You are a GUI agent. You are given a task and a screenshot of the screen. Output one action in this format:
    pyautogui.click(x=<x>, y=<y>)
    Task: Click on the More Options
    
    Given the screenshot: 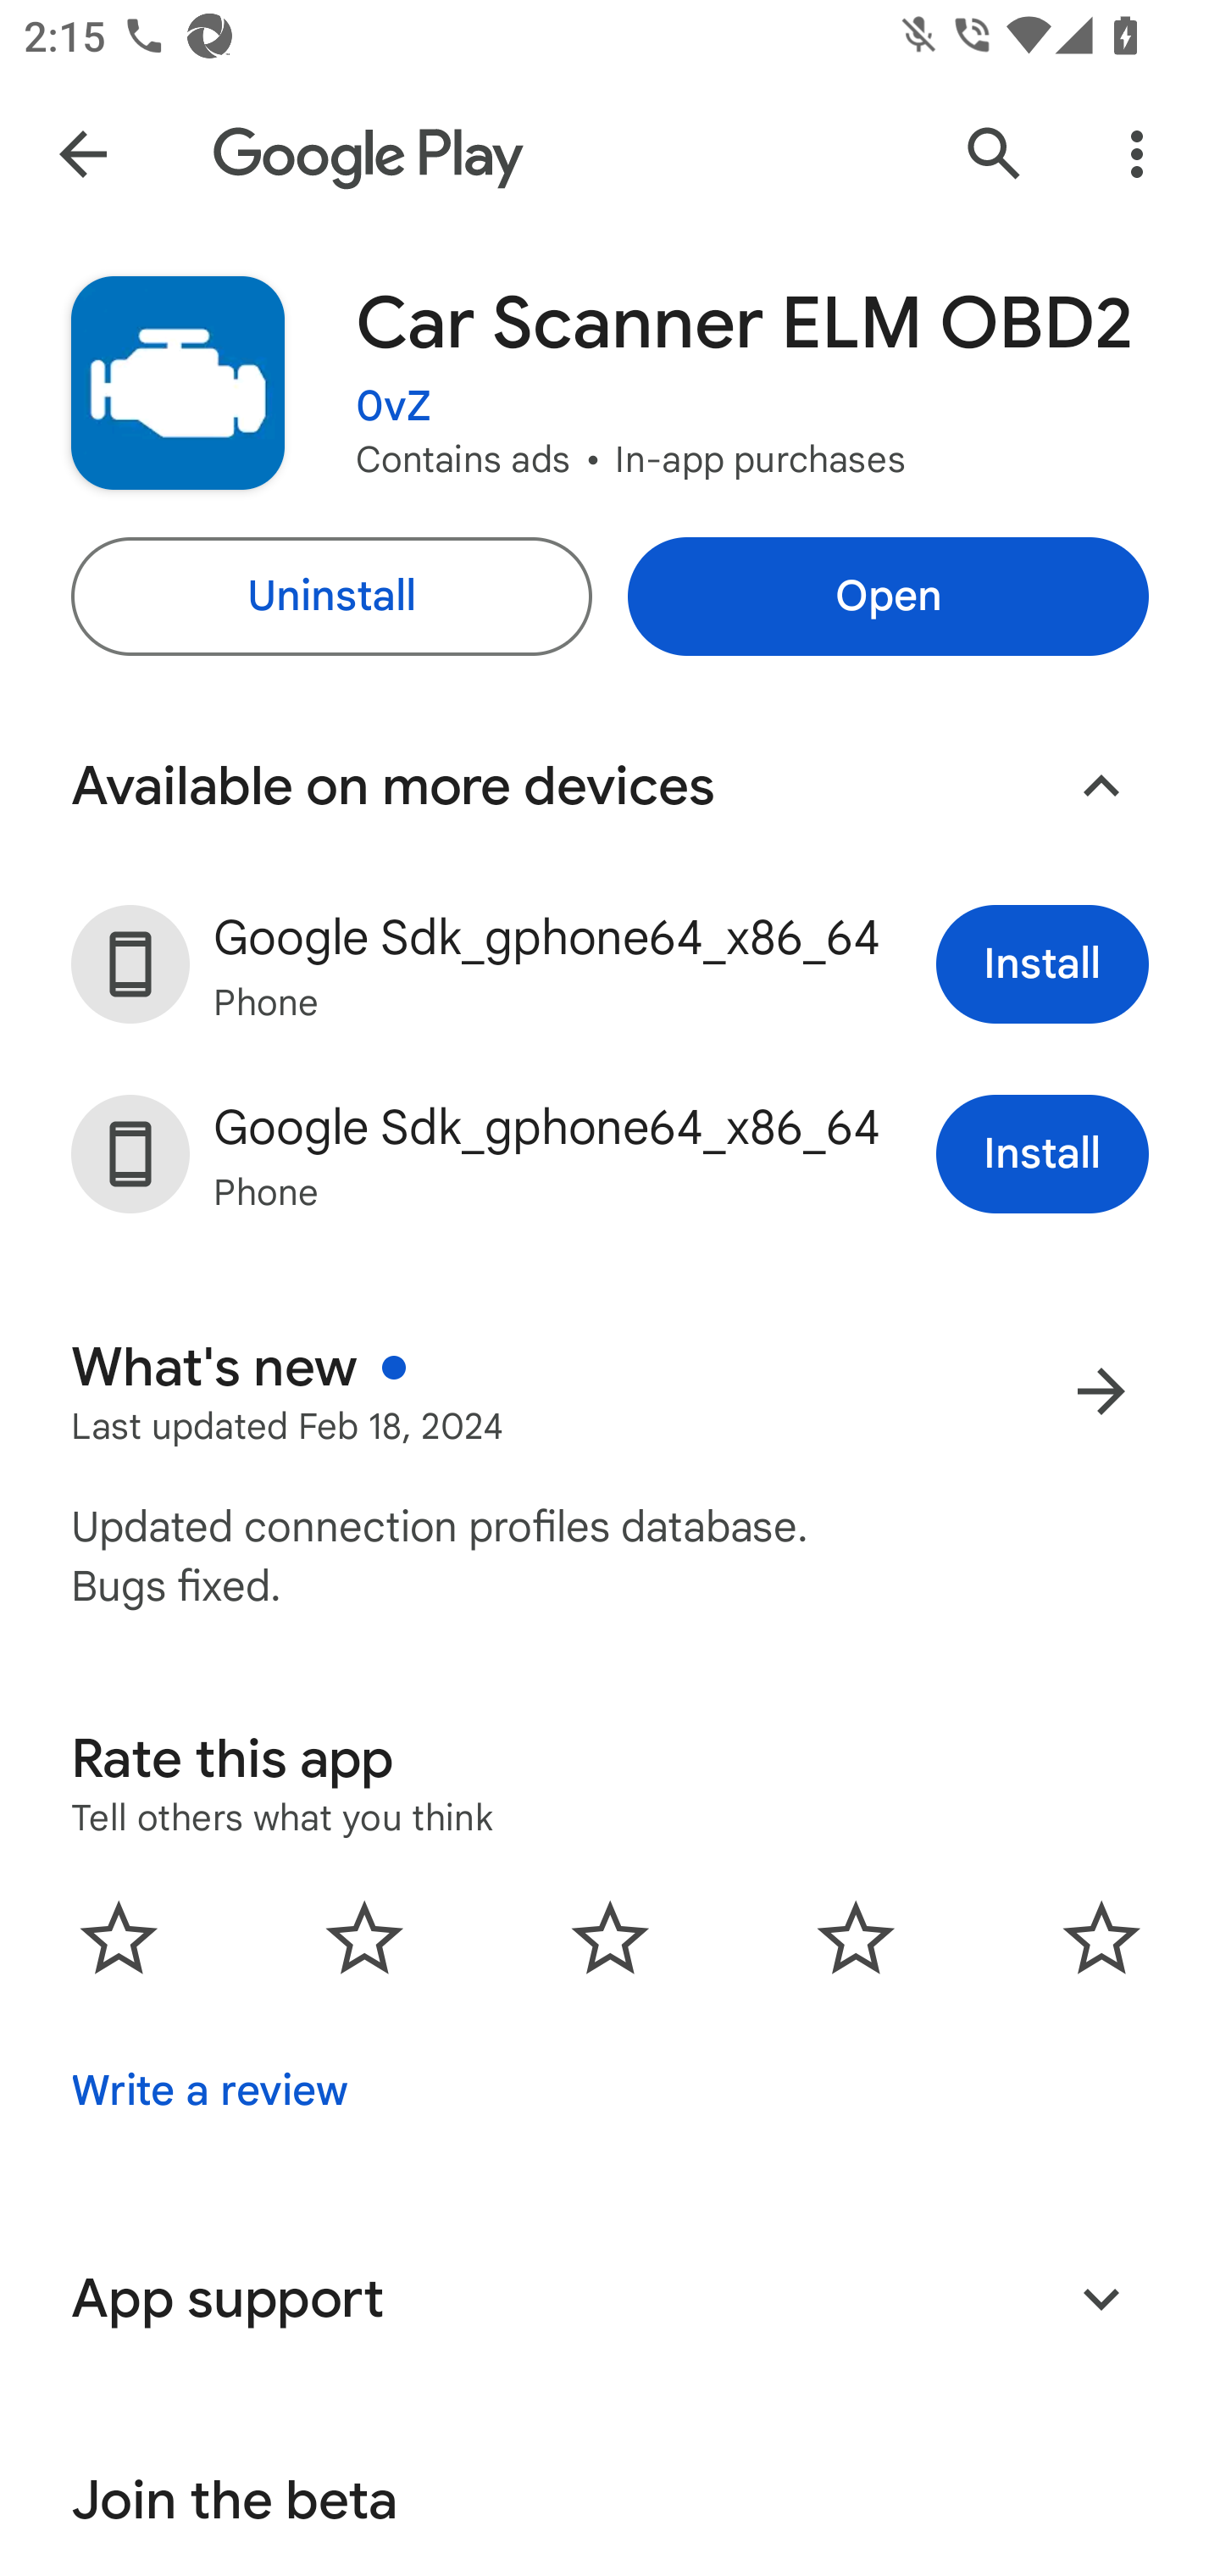 What is the action you would take?
    pyautogui.click(x=1137, y=154)
    